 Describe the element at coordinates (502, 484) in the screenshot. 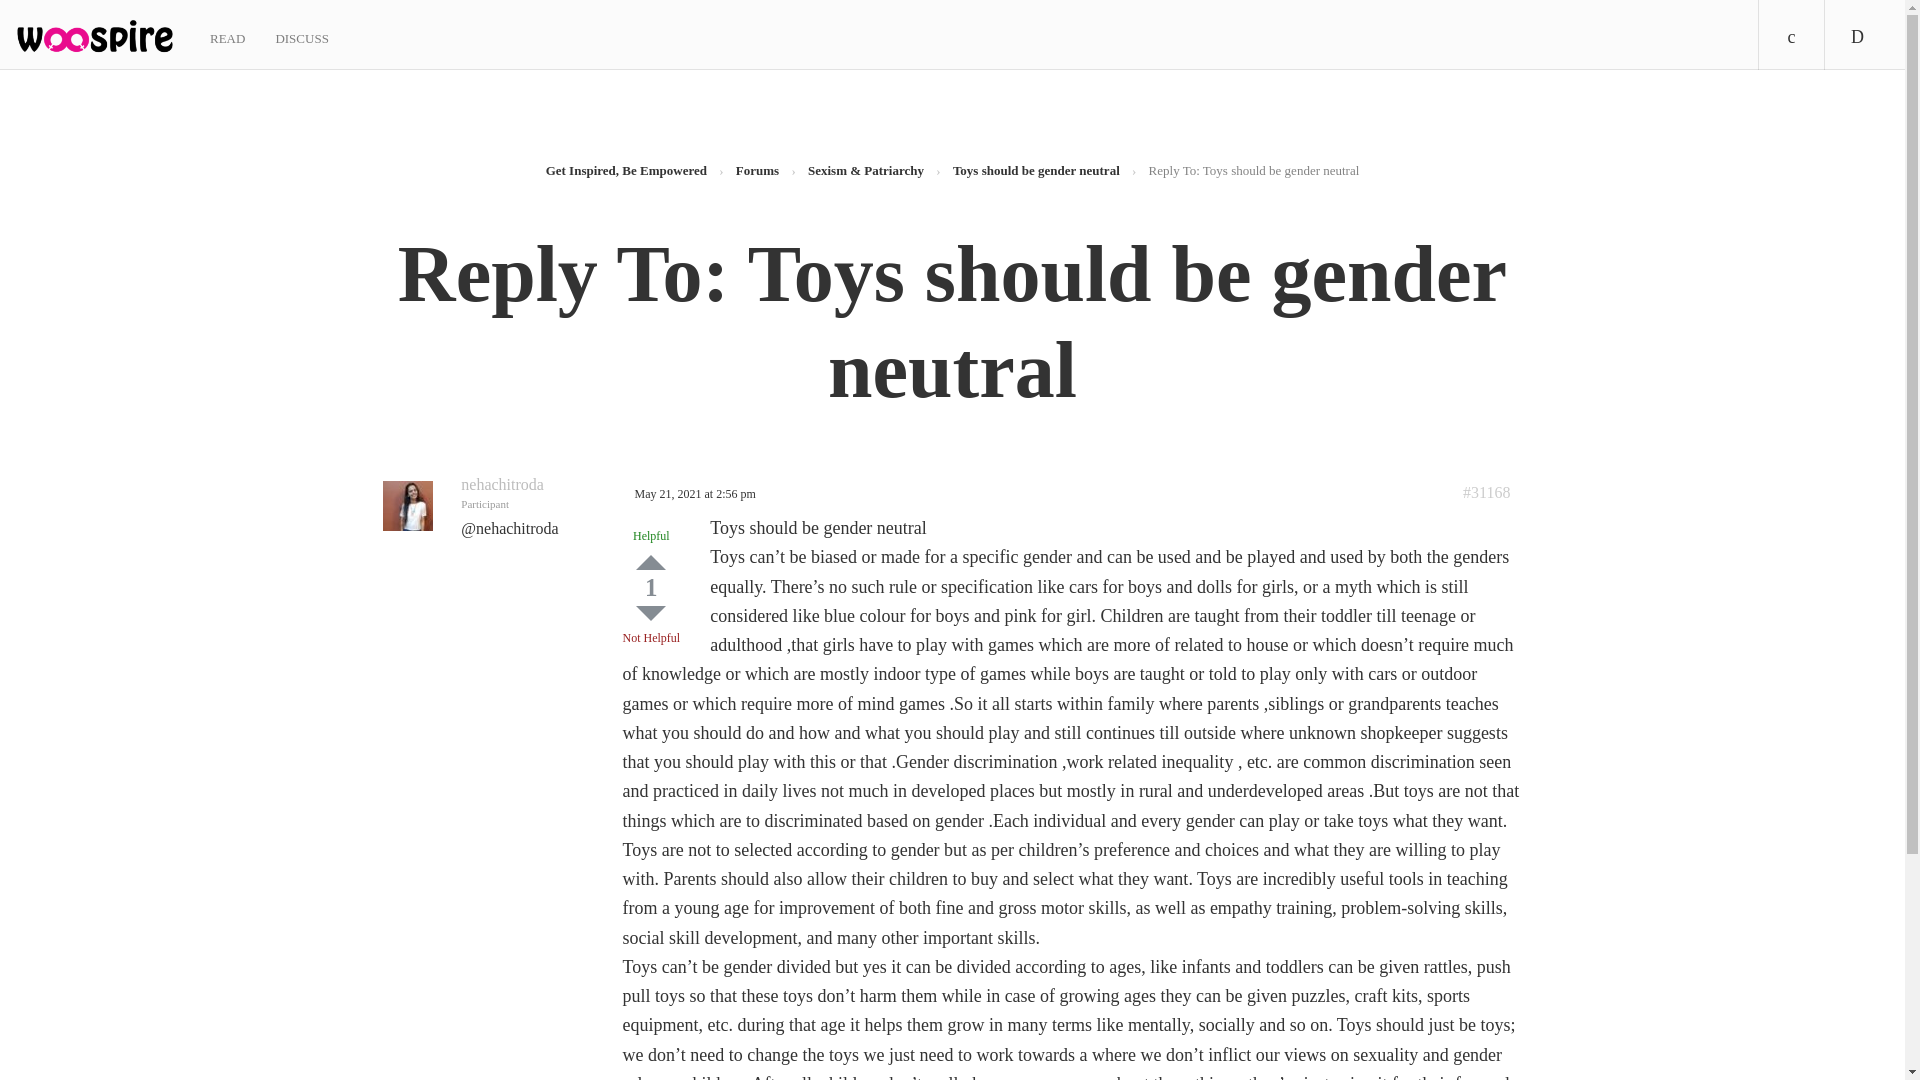

I see `nehachitroda` at that location.